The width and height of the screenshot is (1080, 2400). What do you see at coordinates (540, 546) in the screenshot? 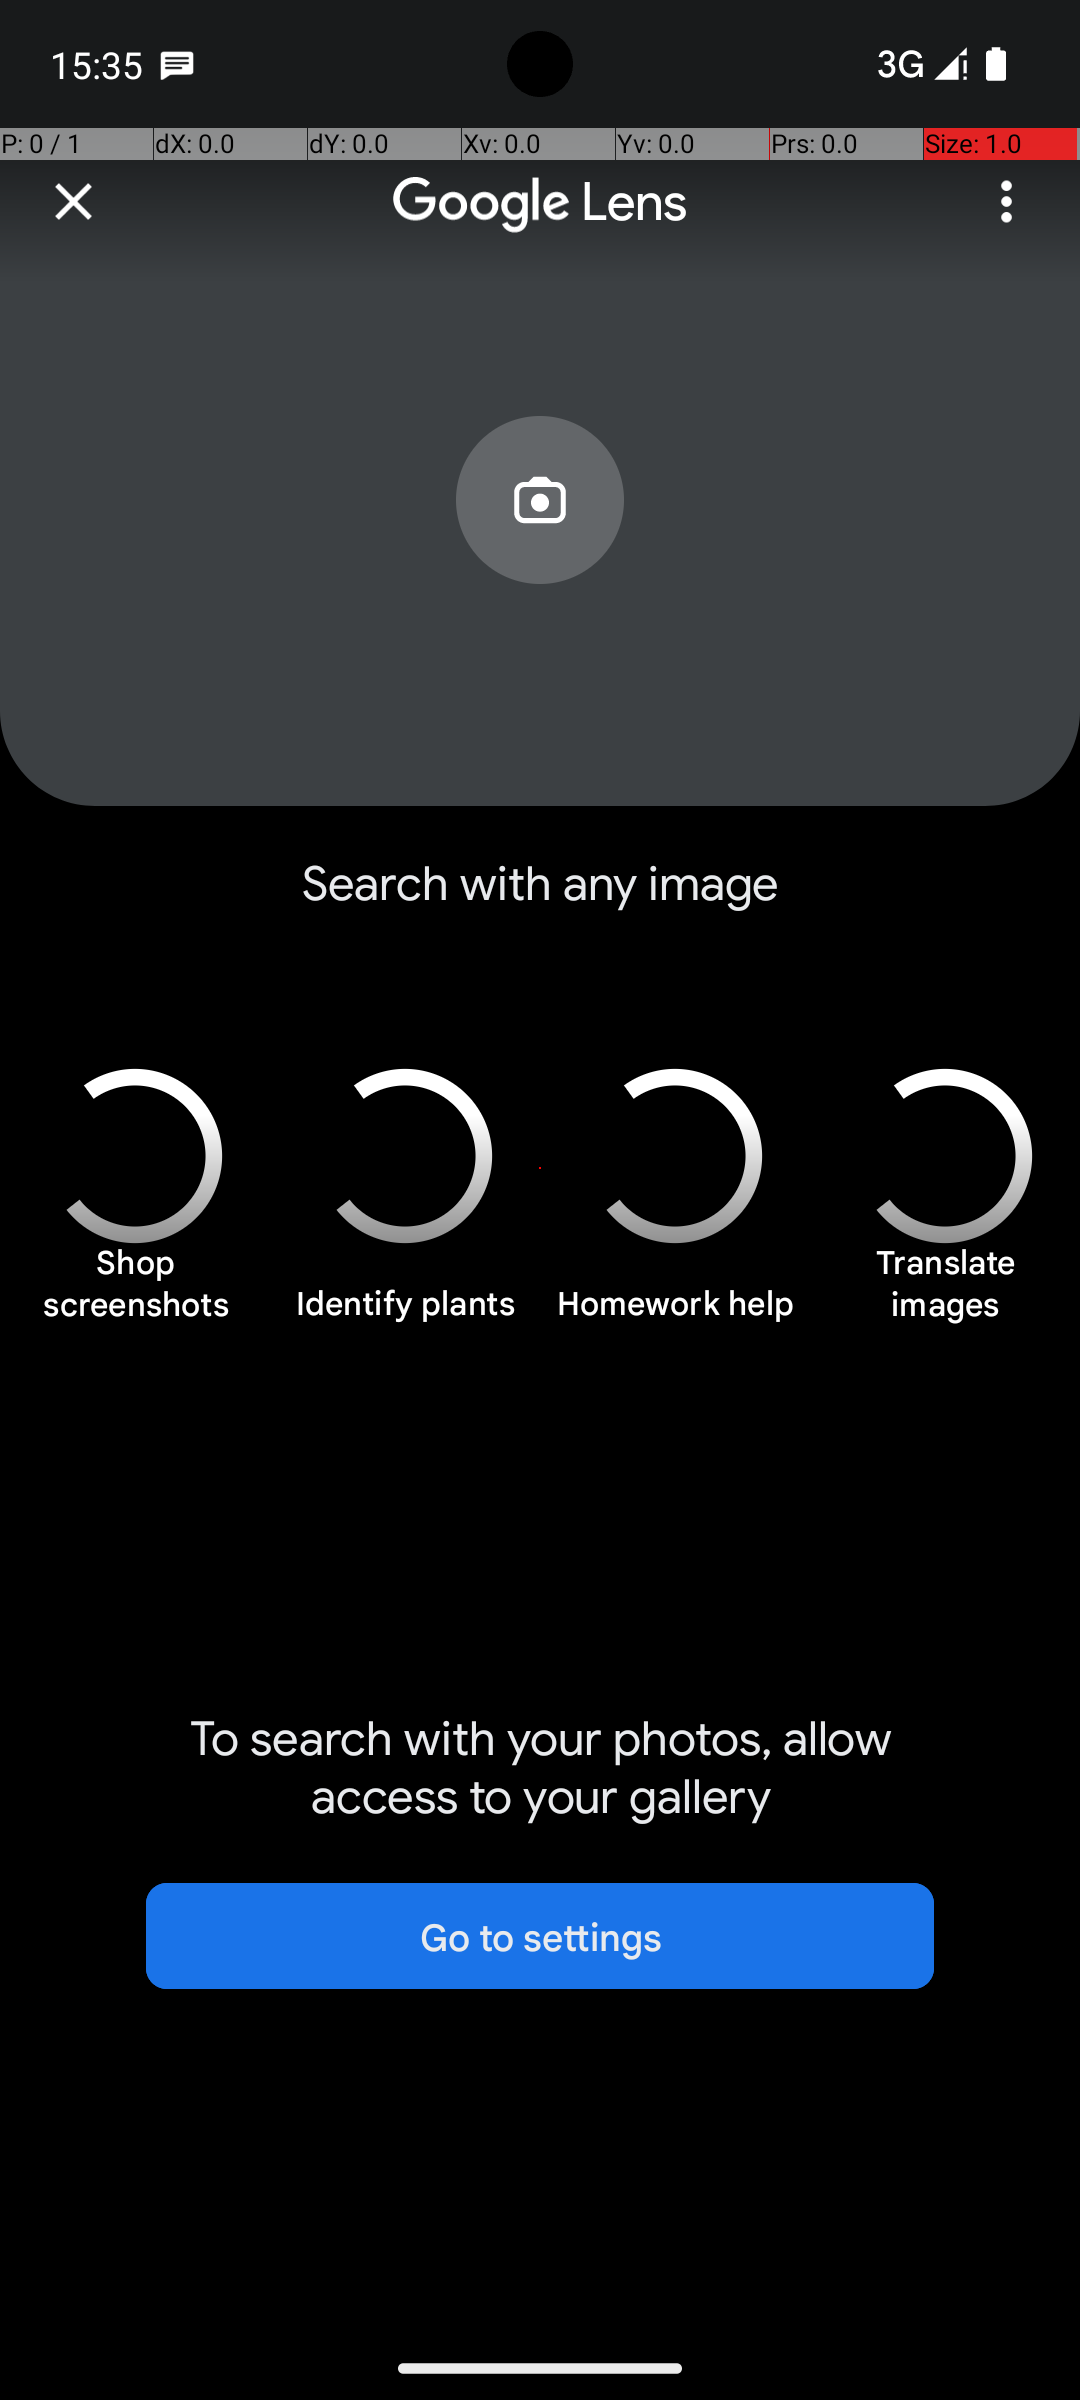
I see `Search with your camera` at bounding box center [540, 546].